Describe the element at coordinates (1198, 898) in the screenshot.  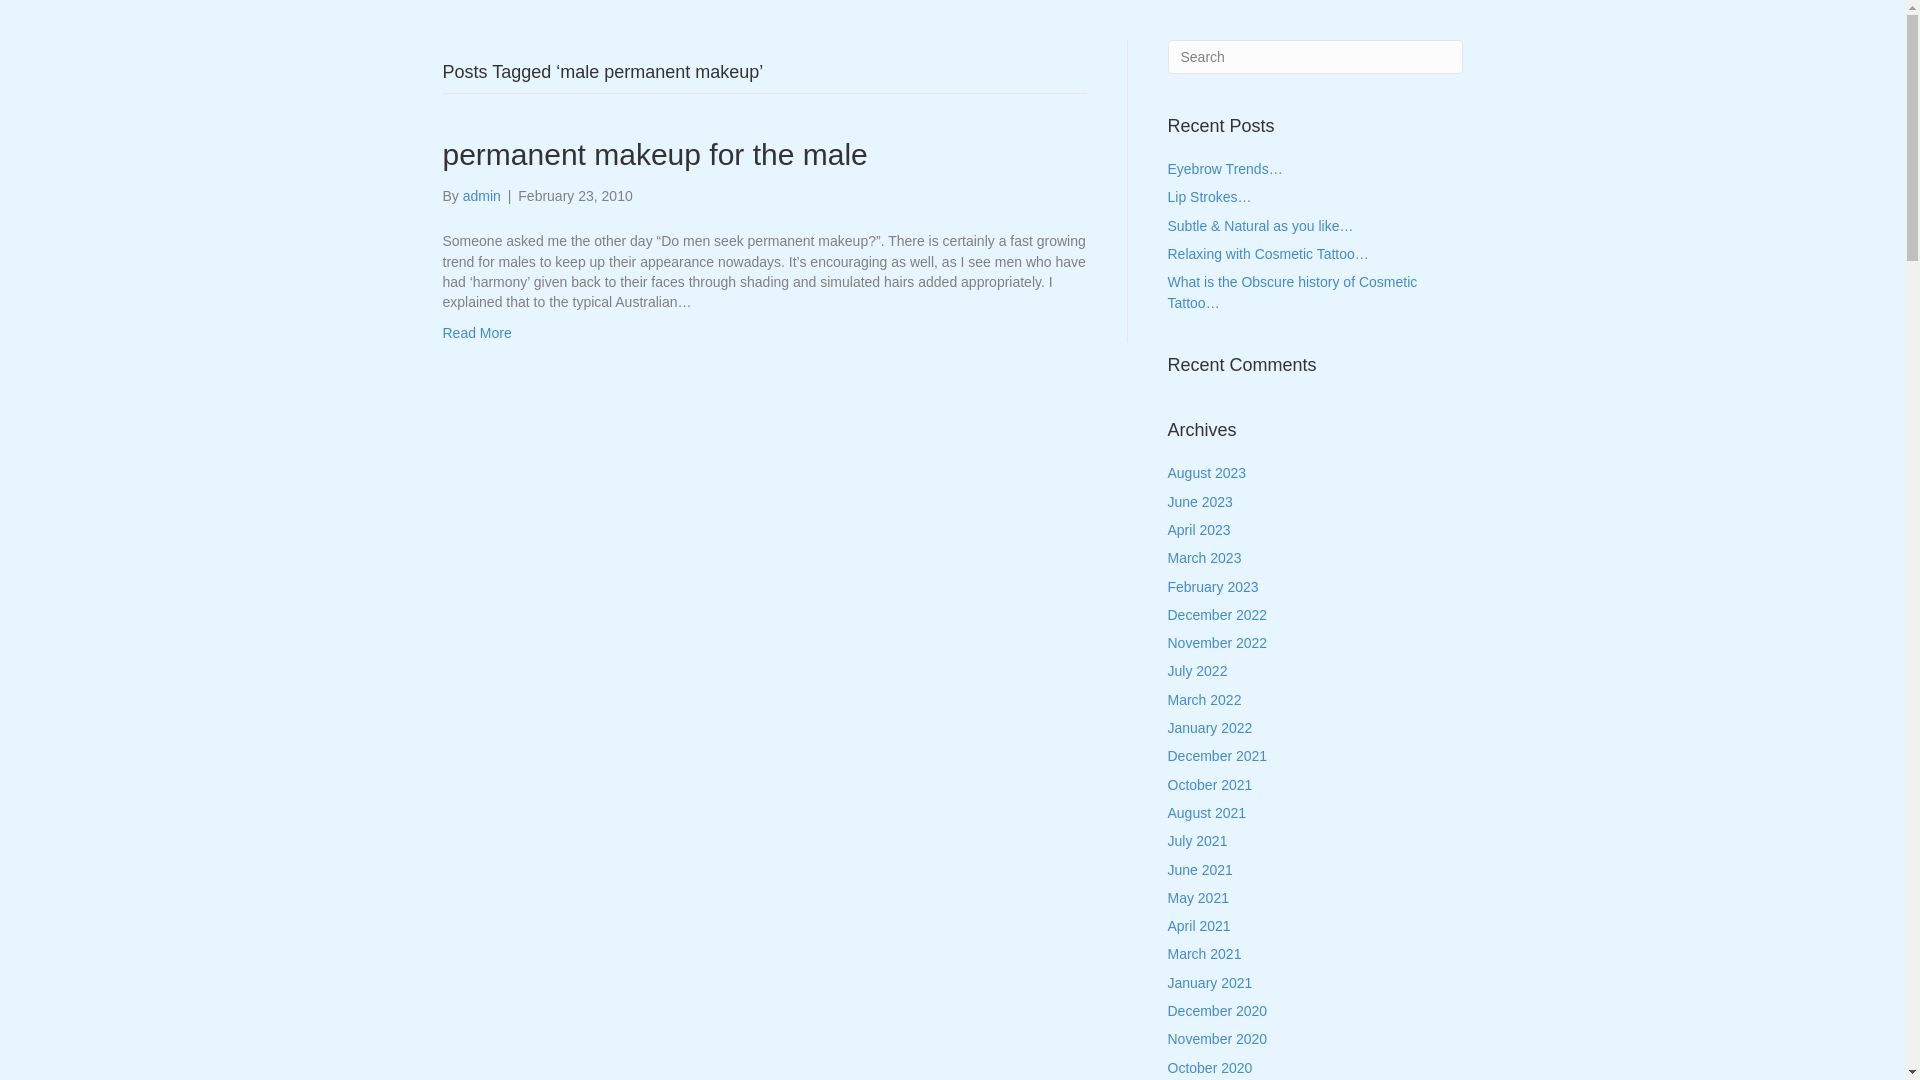
I see `May 2021` at that location.